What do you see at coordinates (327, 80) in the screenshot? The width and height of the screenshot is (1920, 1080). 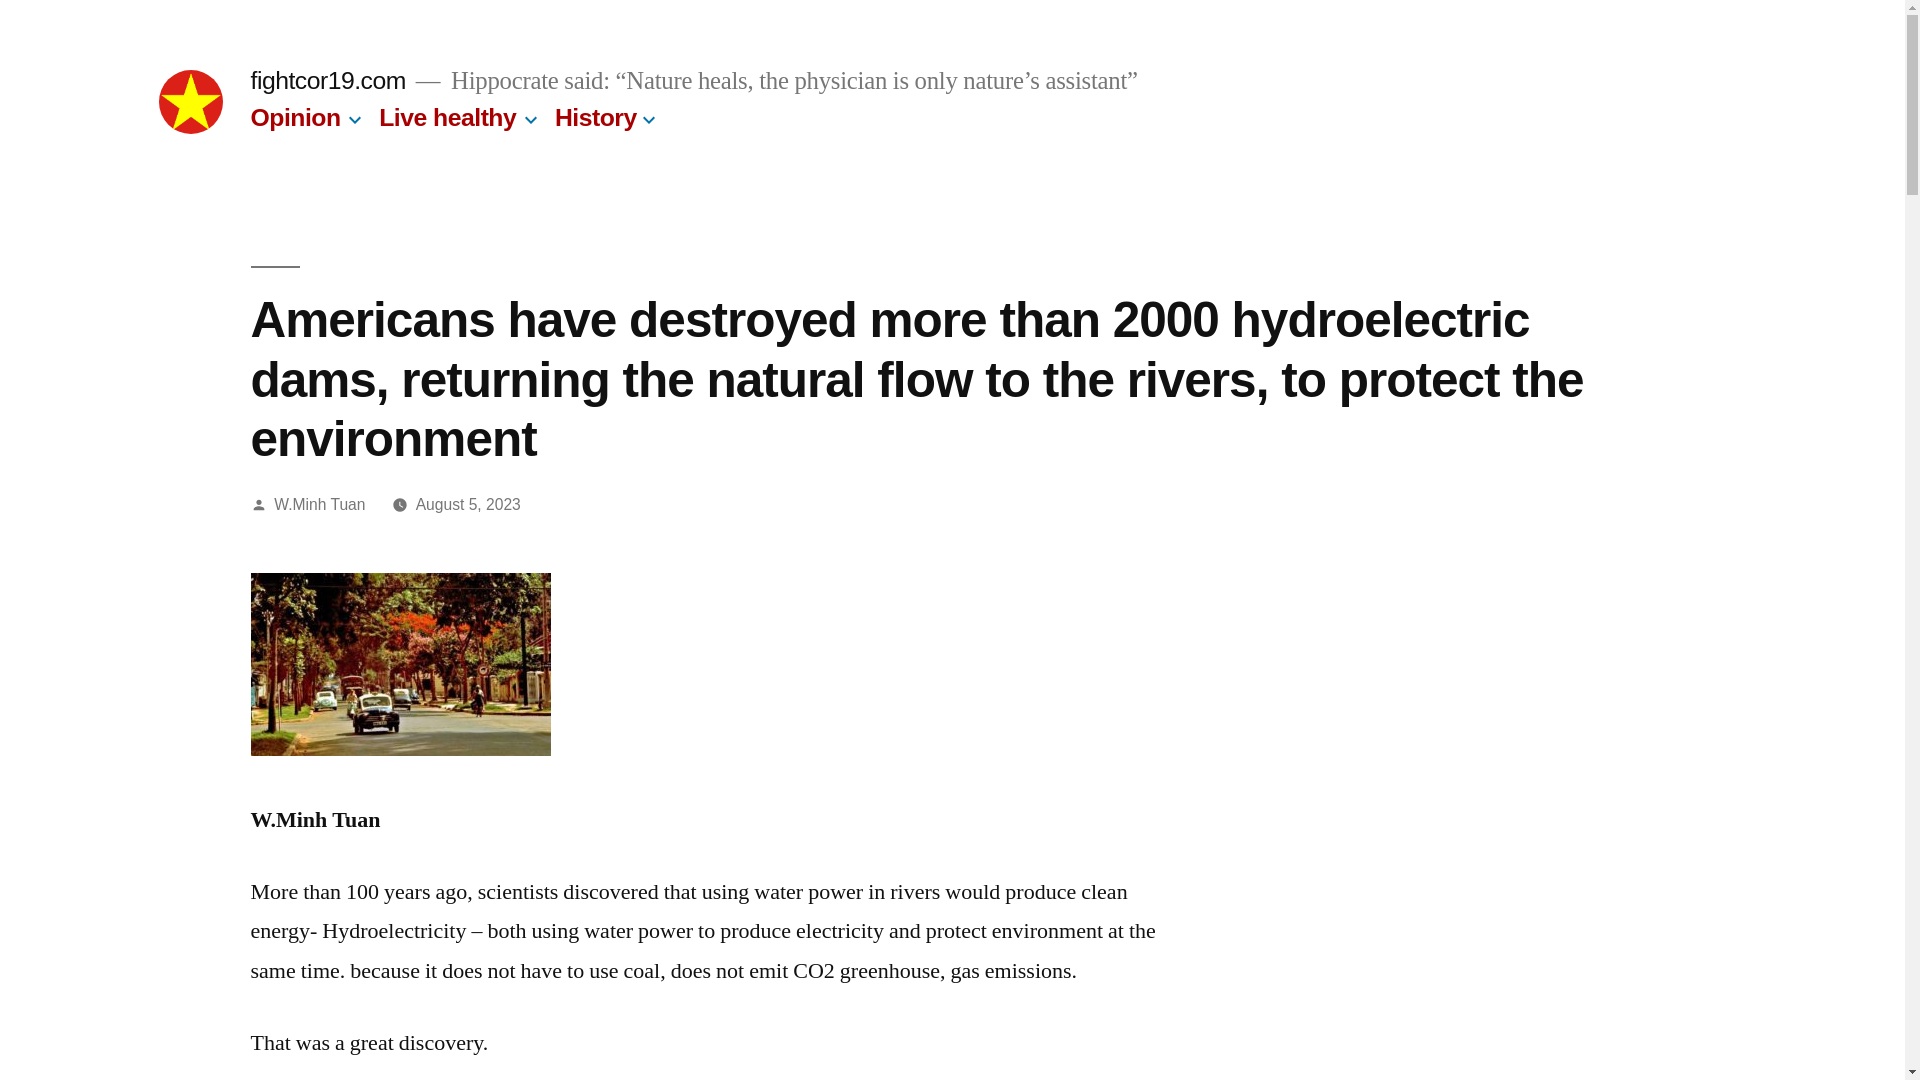 I see `fightcor19.com` at bounding box center [327, 80].